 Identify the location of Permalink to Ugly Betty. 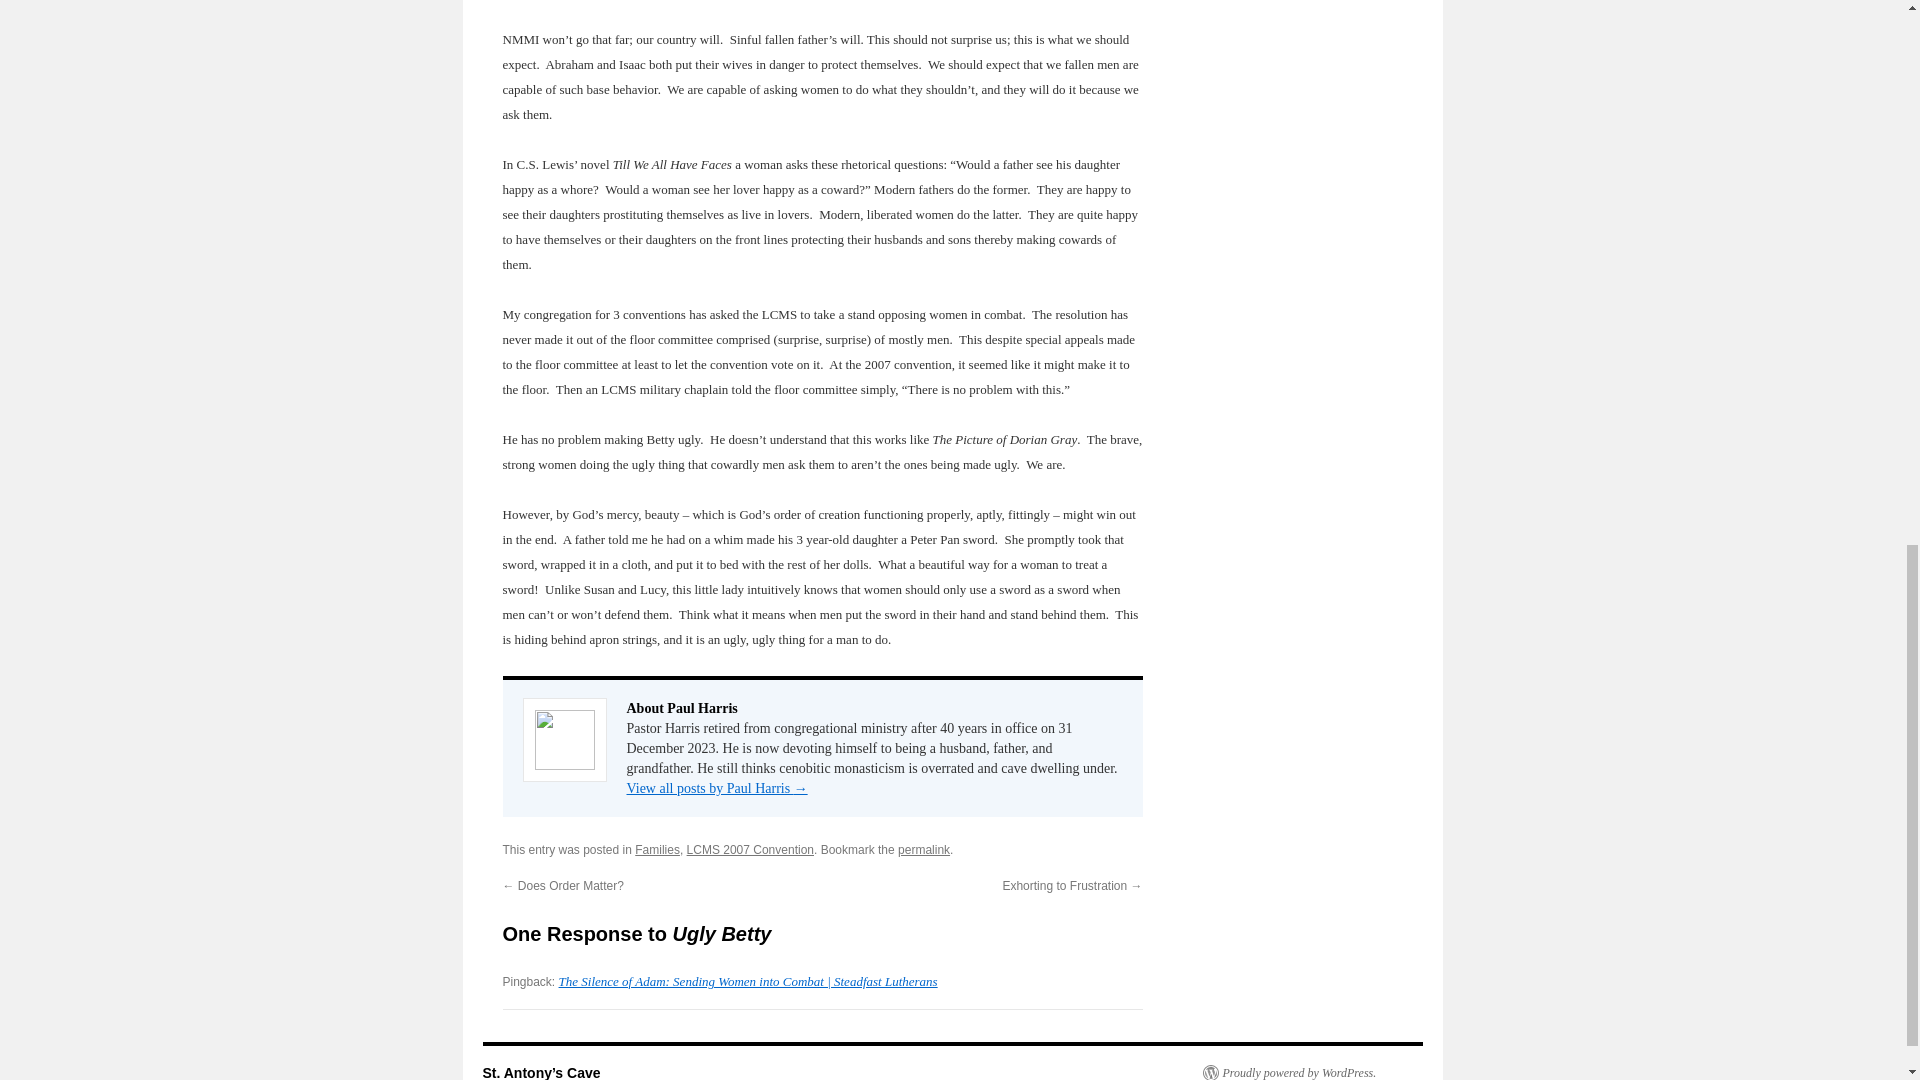
(924, 850).